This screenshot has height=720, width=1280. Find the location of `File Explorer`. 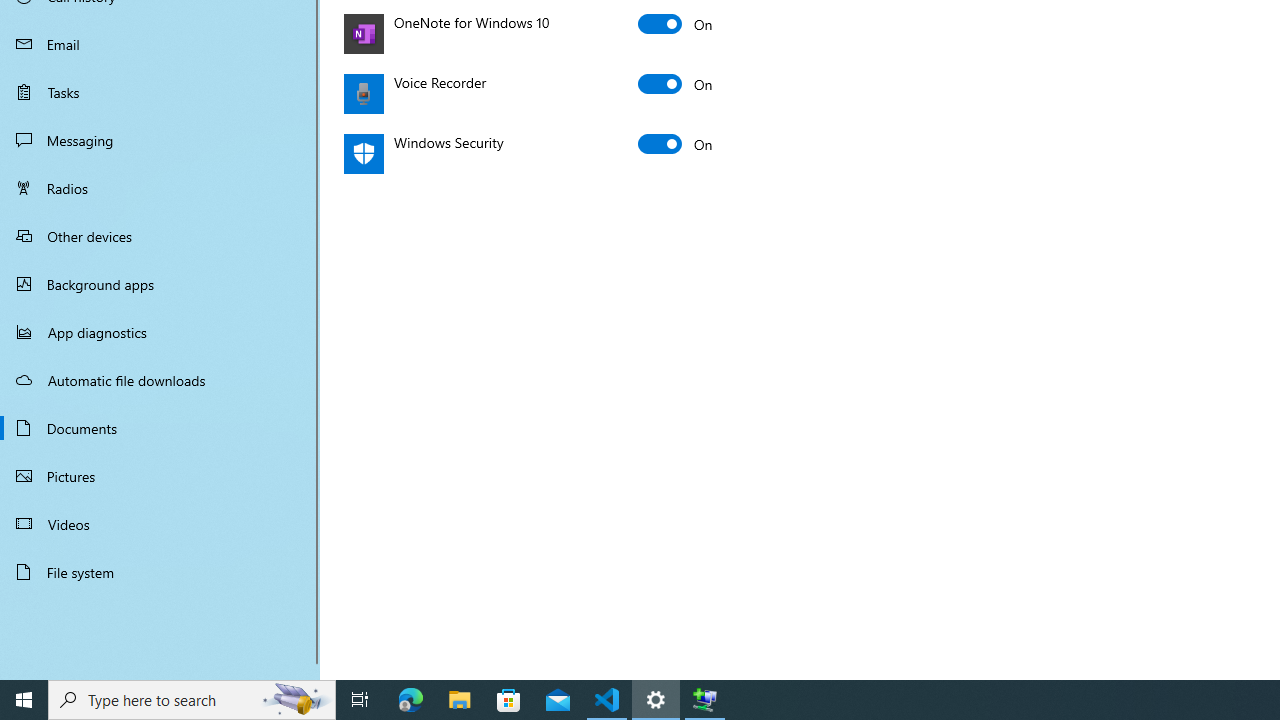

File Explorer is located at coordinates (460, 700).